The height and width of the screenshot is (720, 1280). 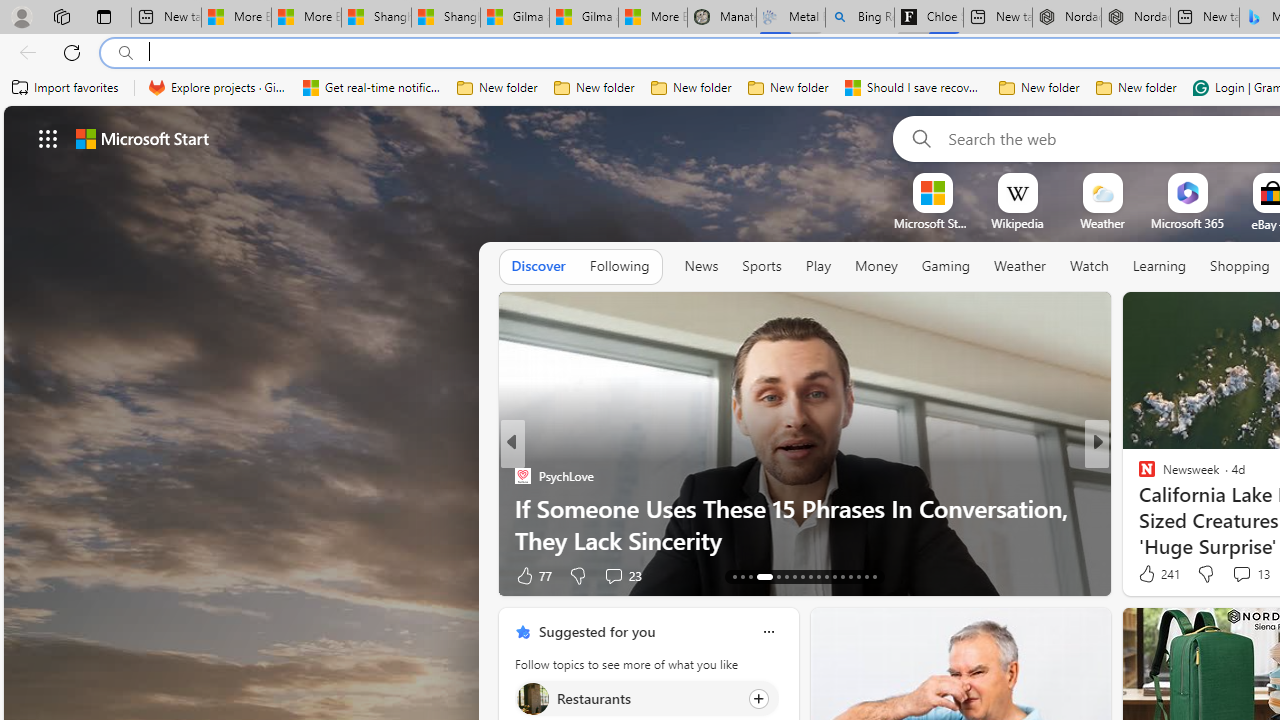 I want to click on AutomationID: tab-18, so click(x=786, y=576).